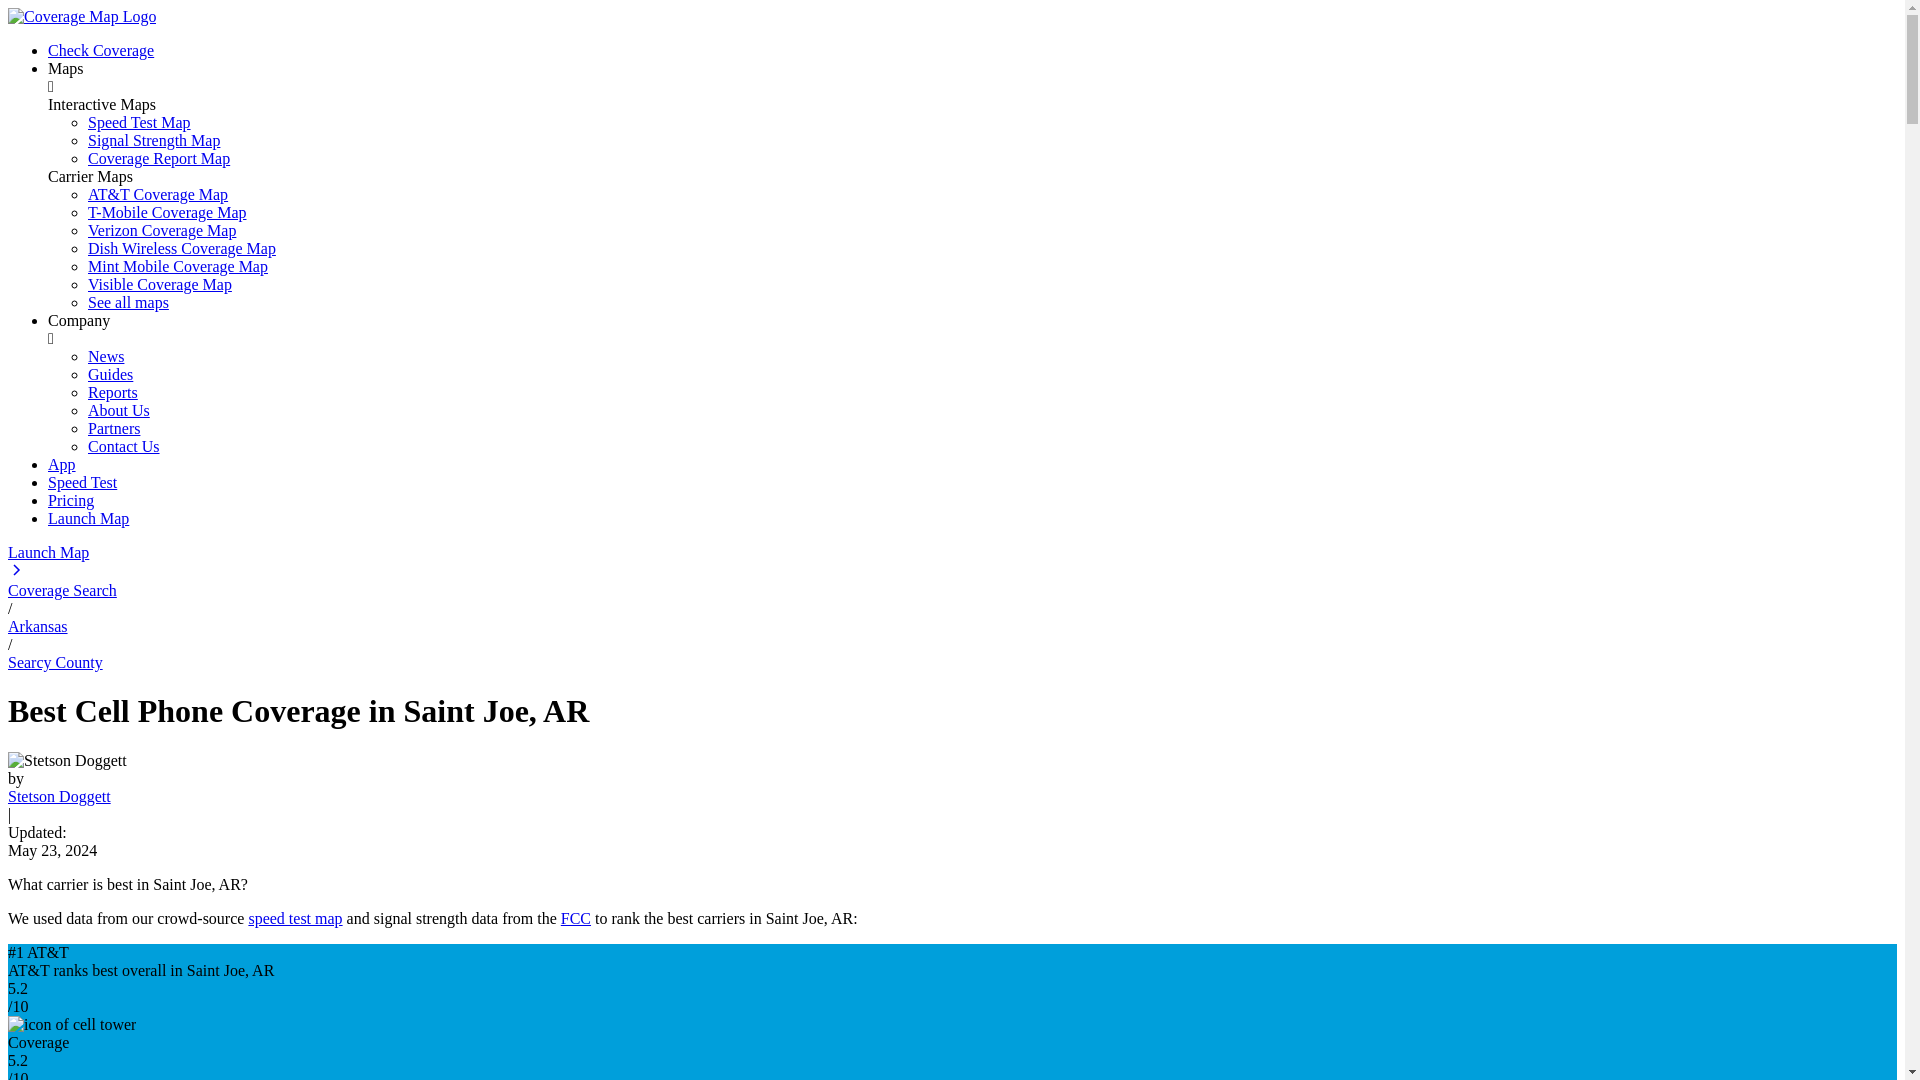 The height and width of the screenshot is (1080, 1920). Describe the element at coordinates (124, 446) in the screenshot. I see `Contact Us` at that location.